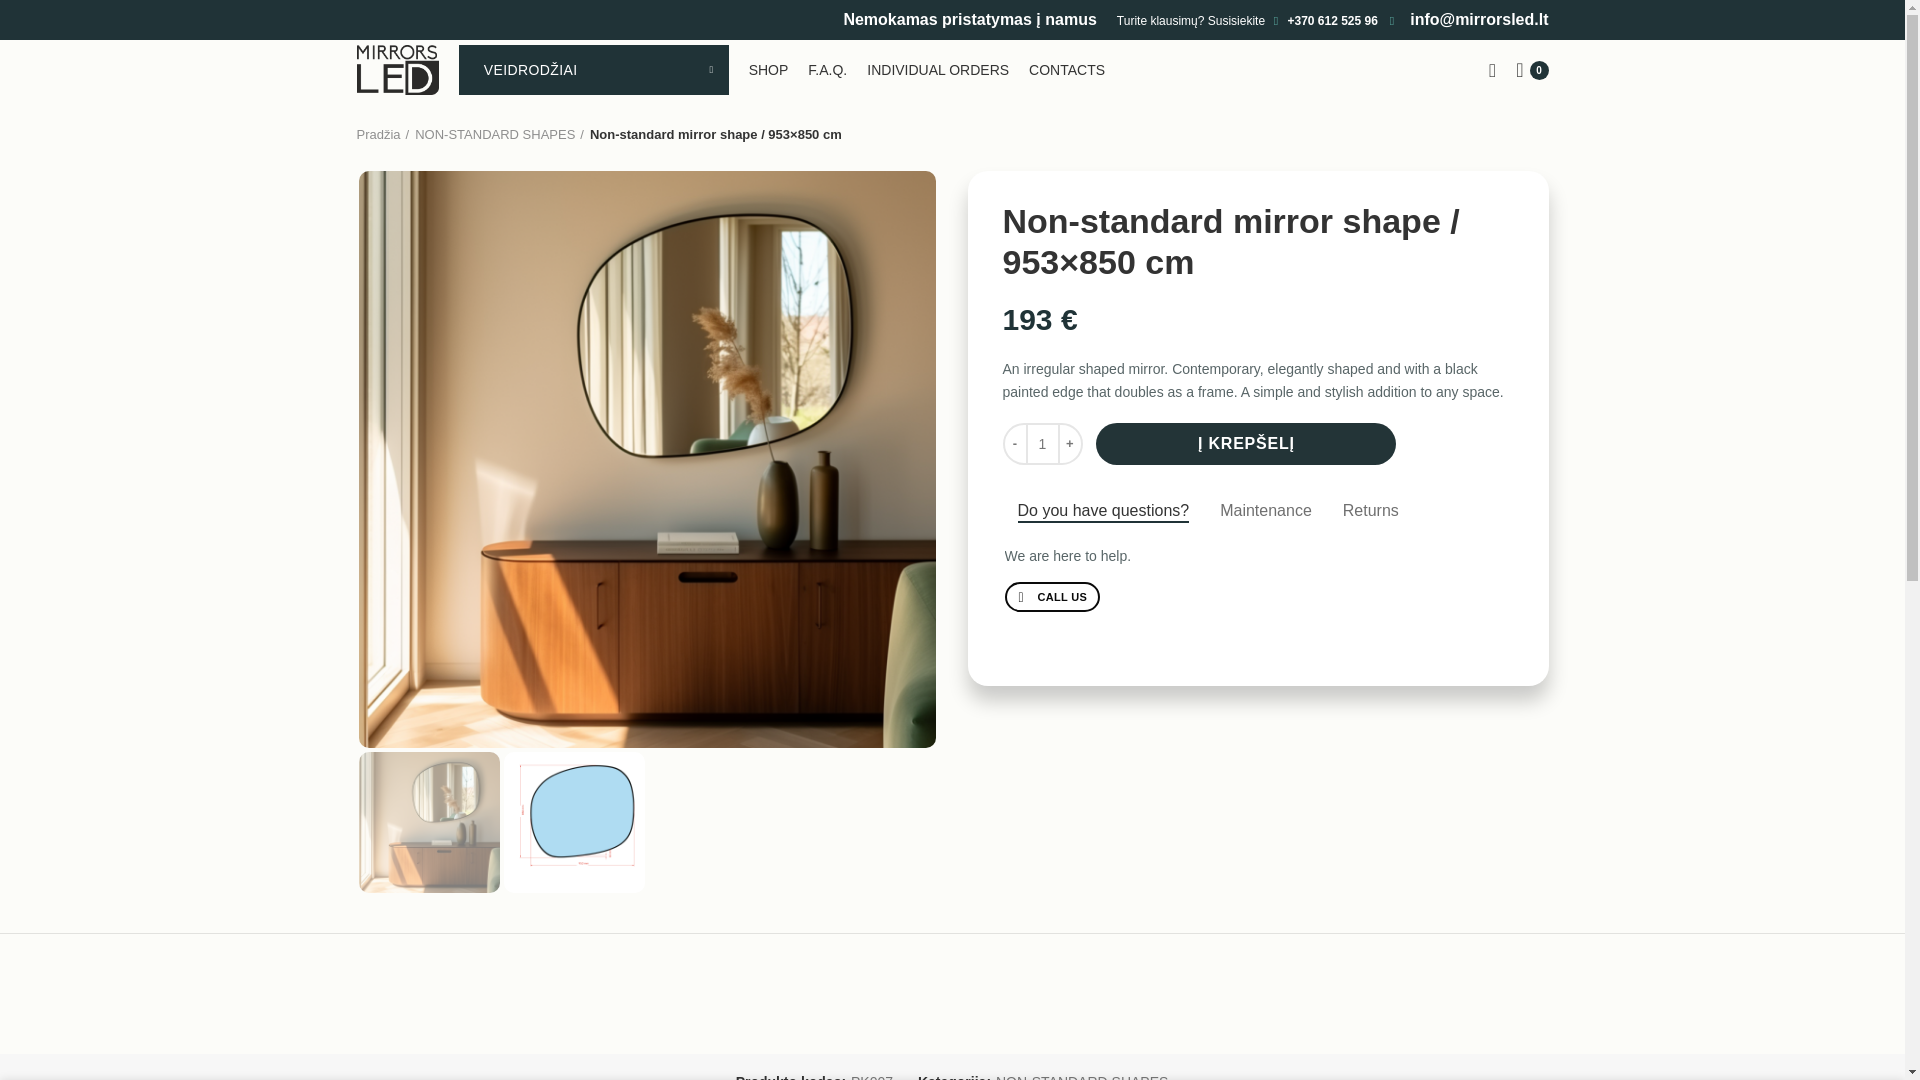 The image size is (1920, 1080). I want to click on Returns, so click(1370, 511).